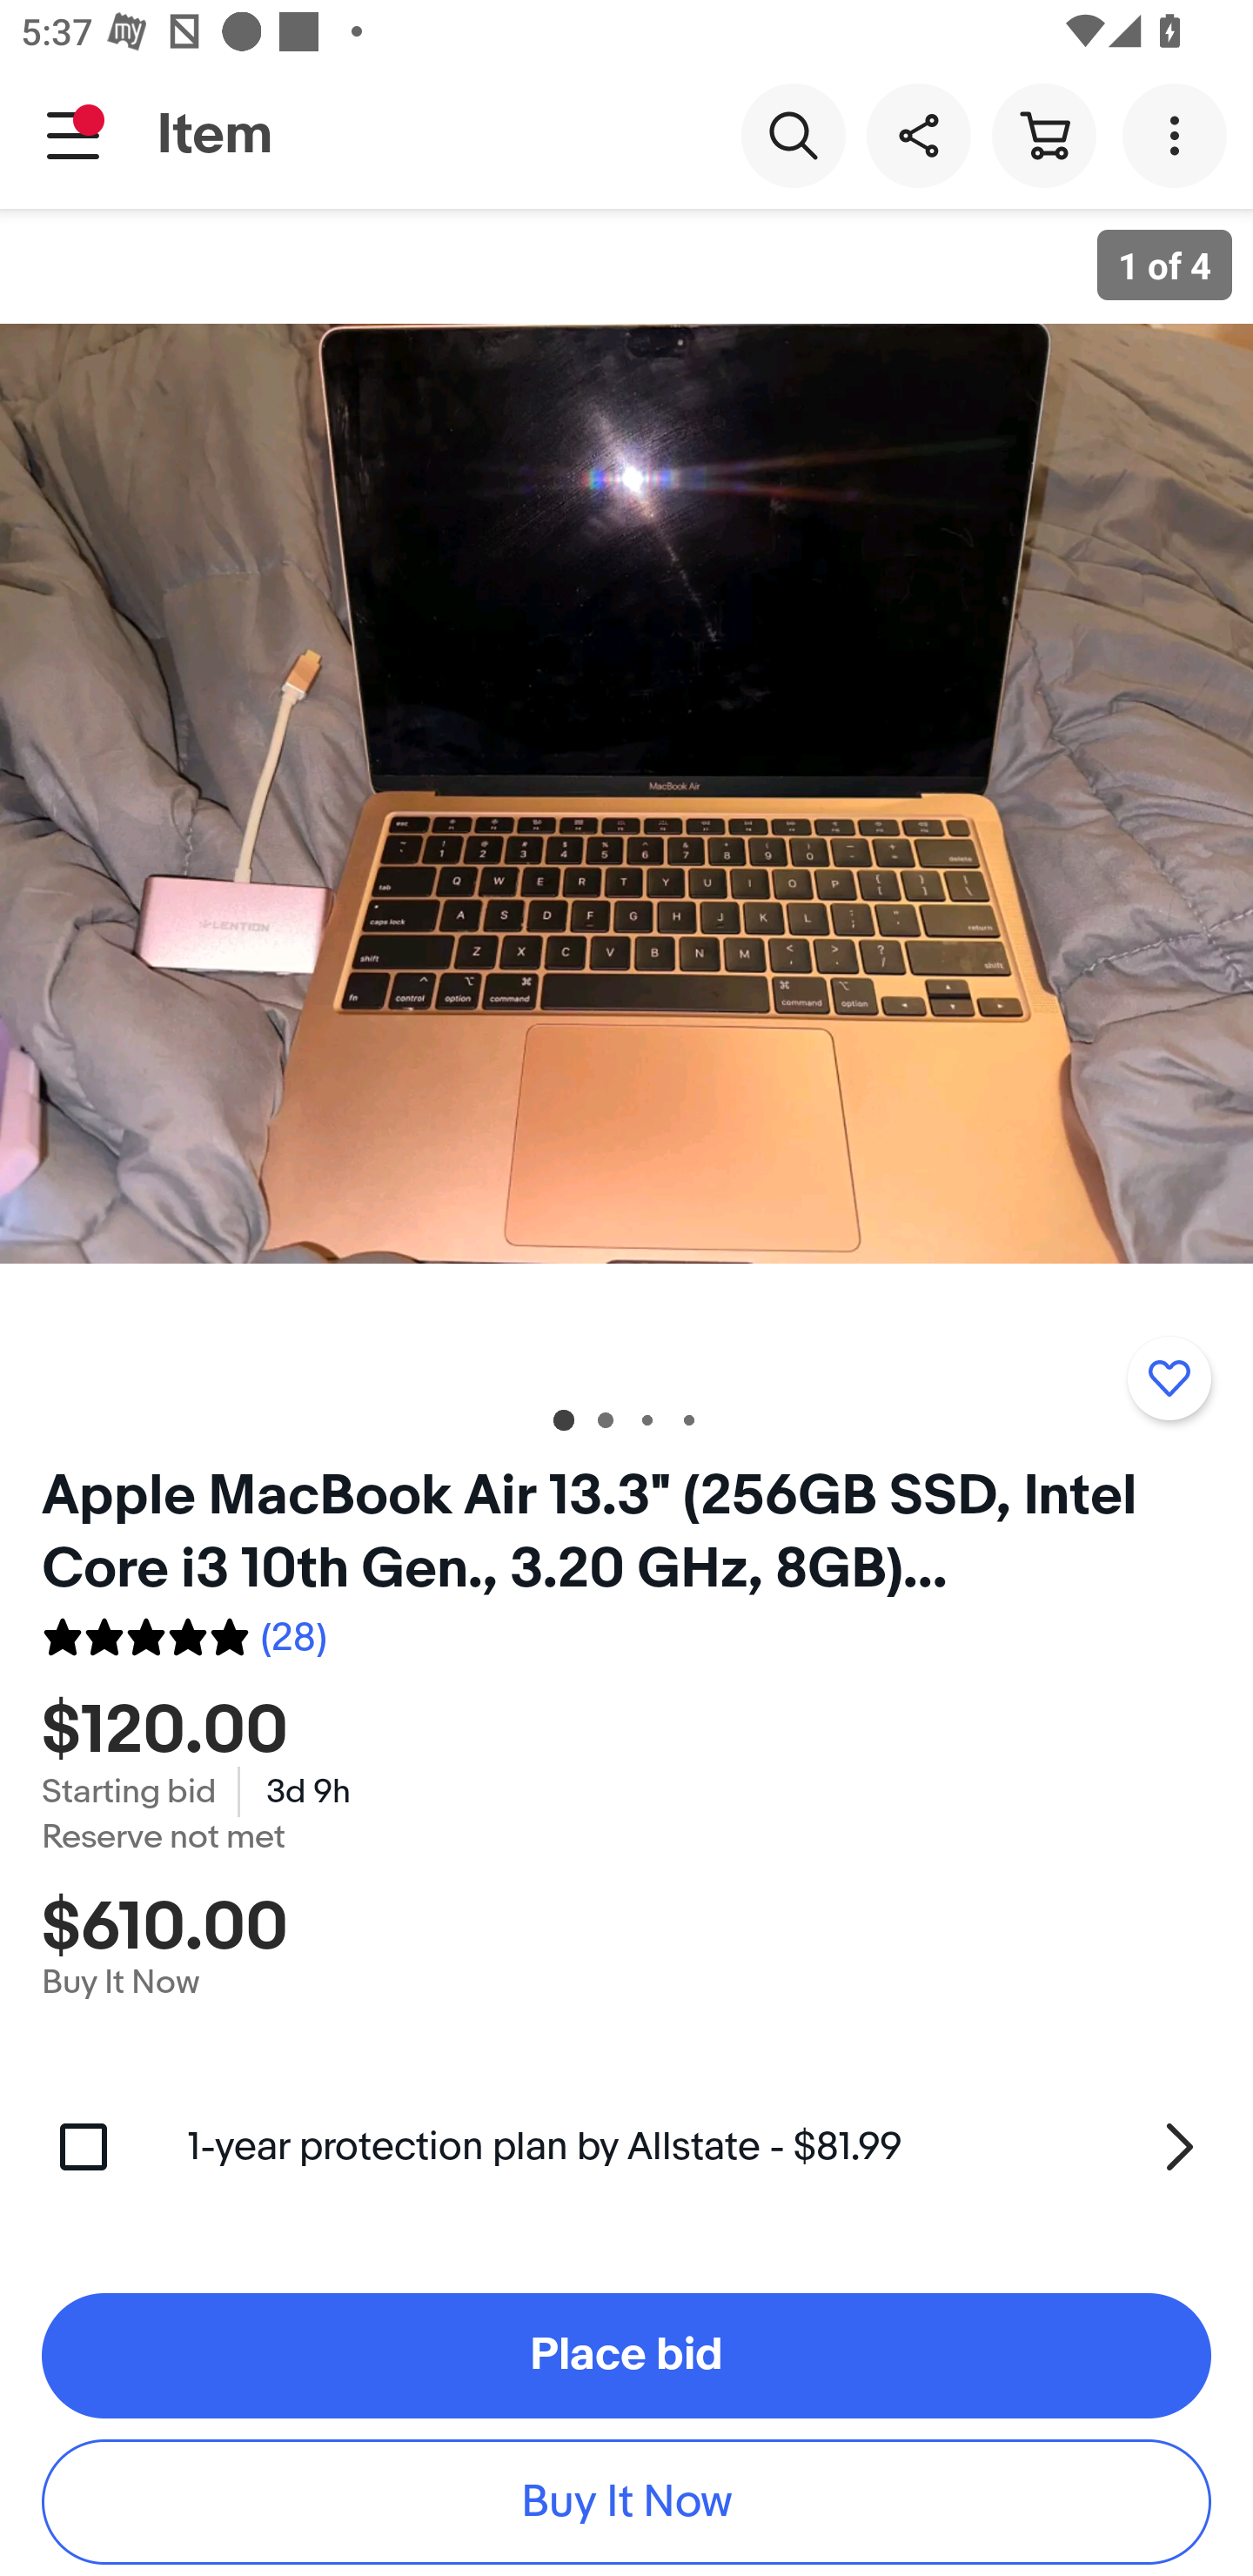 The width and height of the screenshot is (1253, 2576). What do you see at coordinates (700, 2147) in the screenshot?
I see `1-year protection plan by Allstate - $81.99` at bounding box center [700, 2147].